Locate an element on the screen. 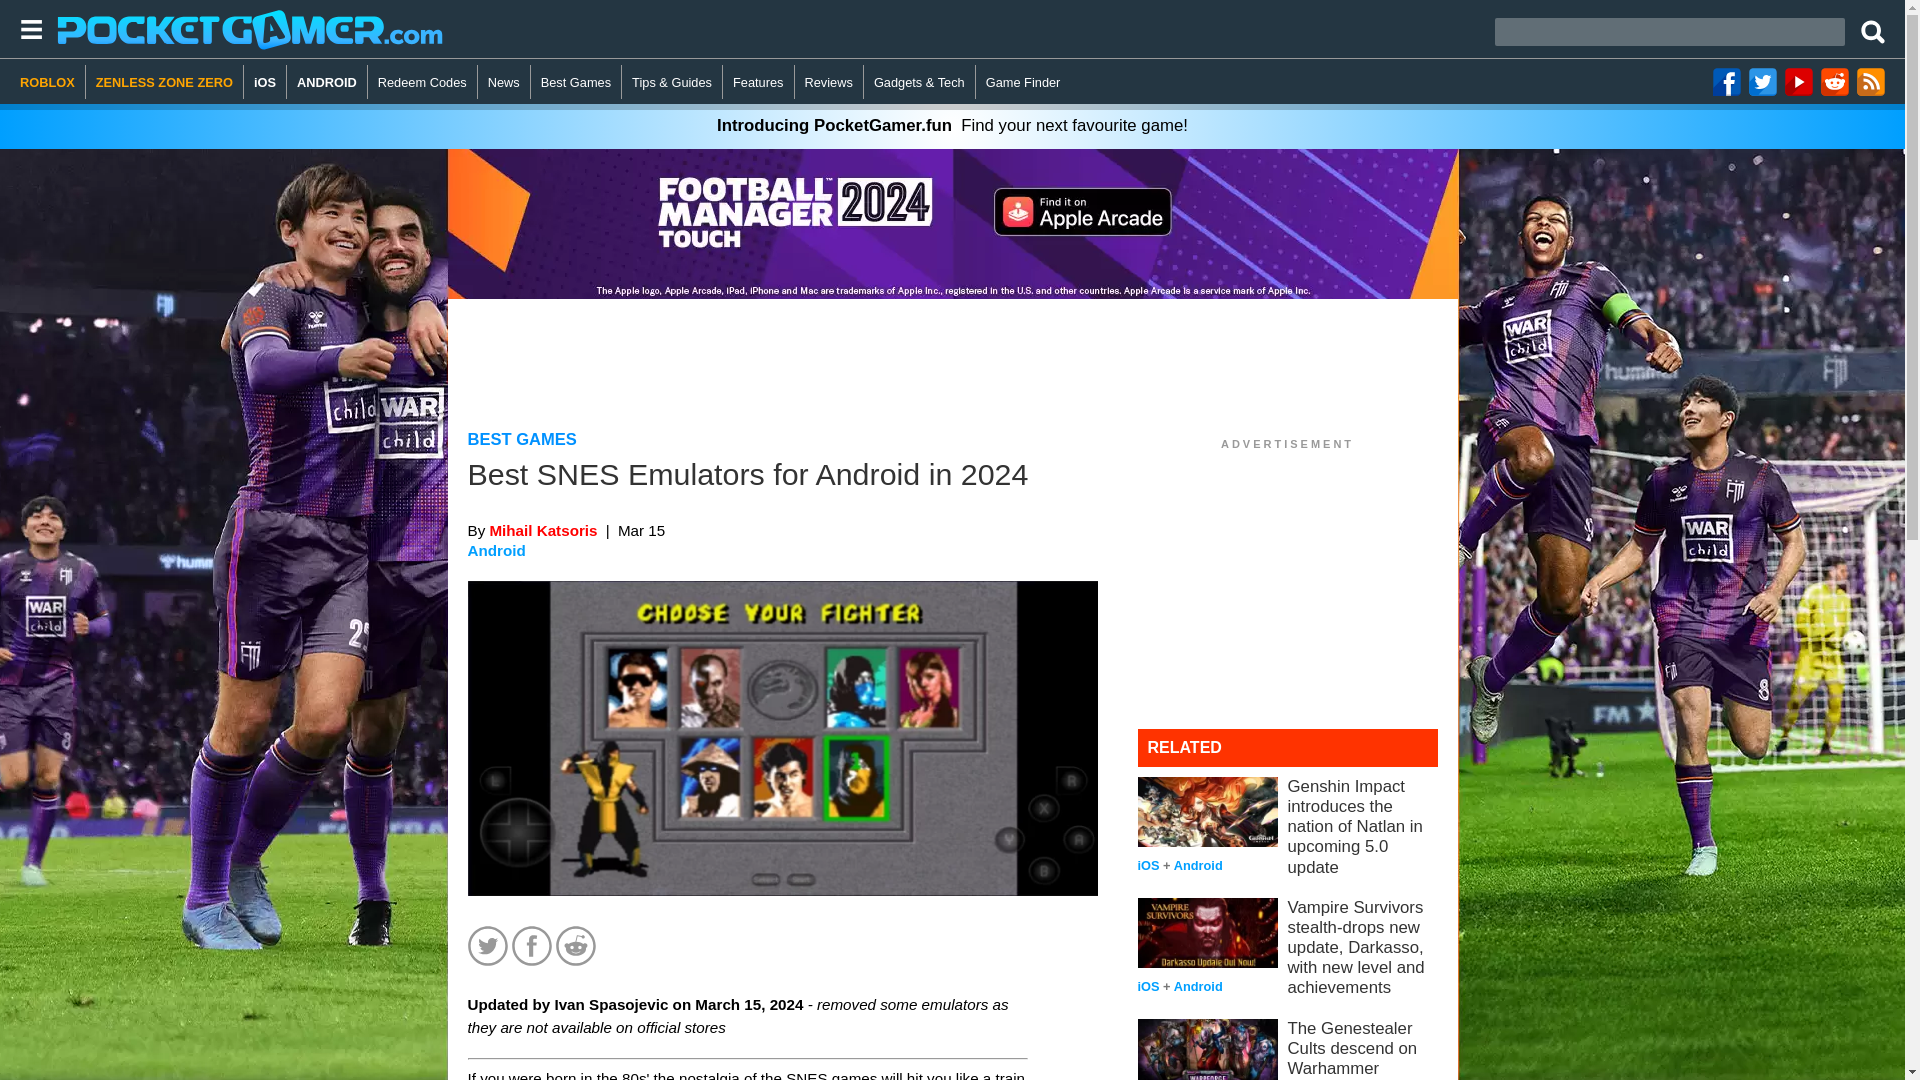 Image resolution: width=1920 pixels, height=1080 pixels. News is located at coordinates (504, 82).